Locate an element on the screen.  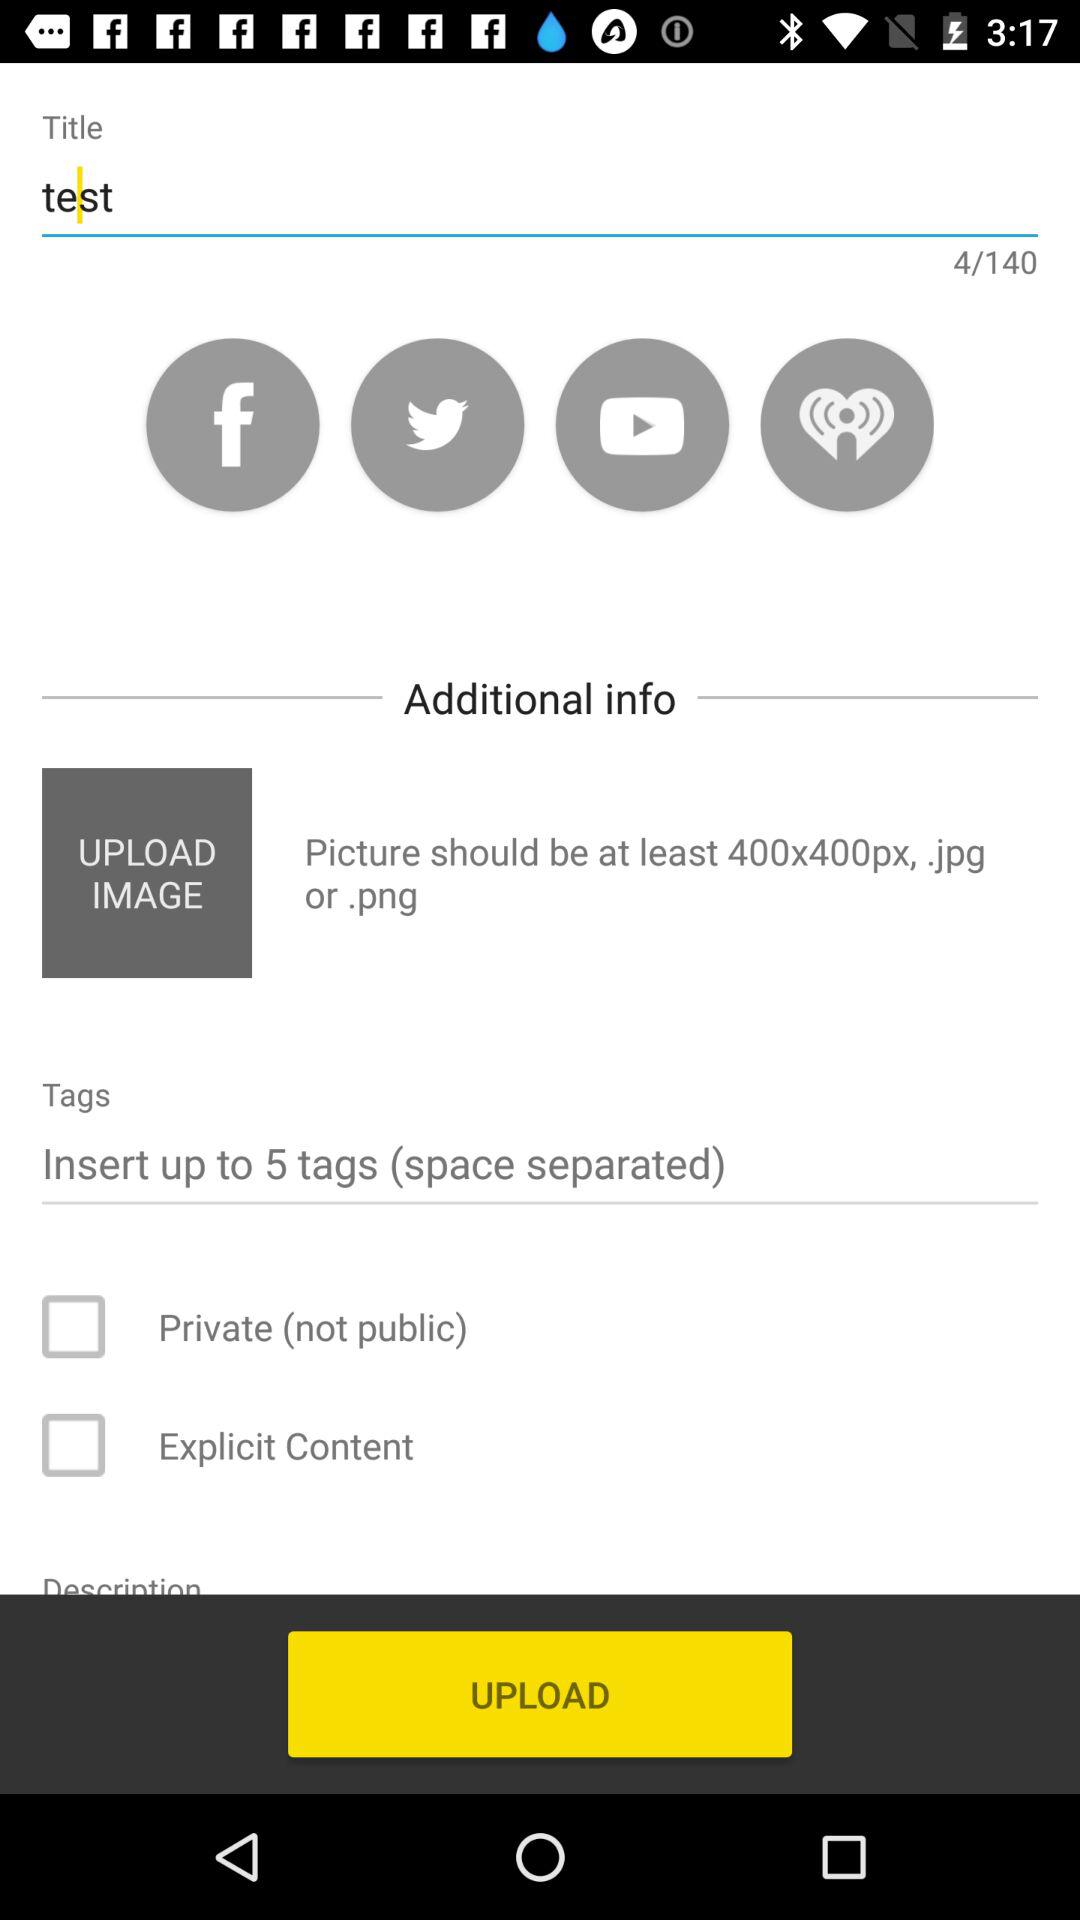
select item is located at coordinates (87, 1326).